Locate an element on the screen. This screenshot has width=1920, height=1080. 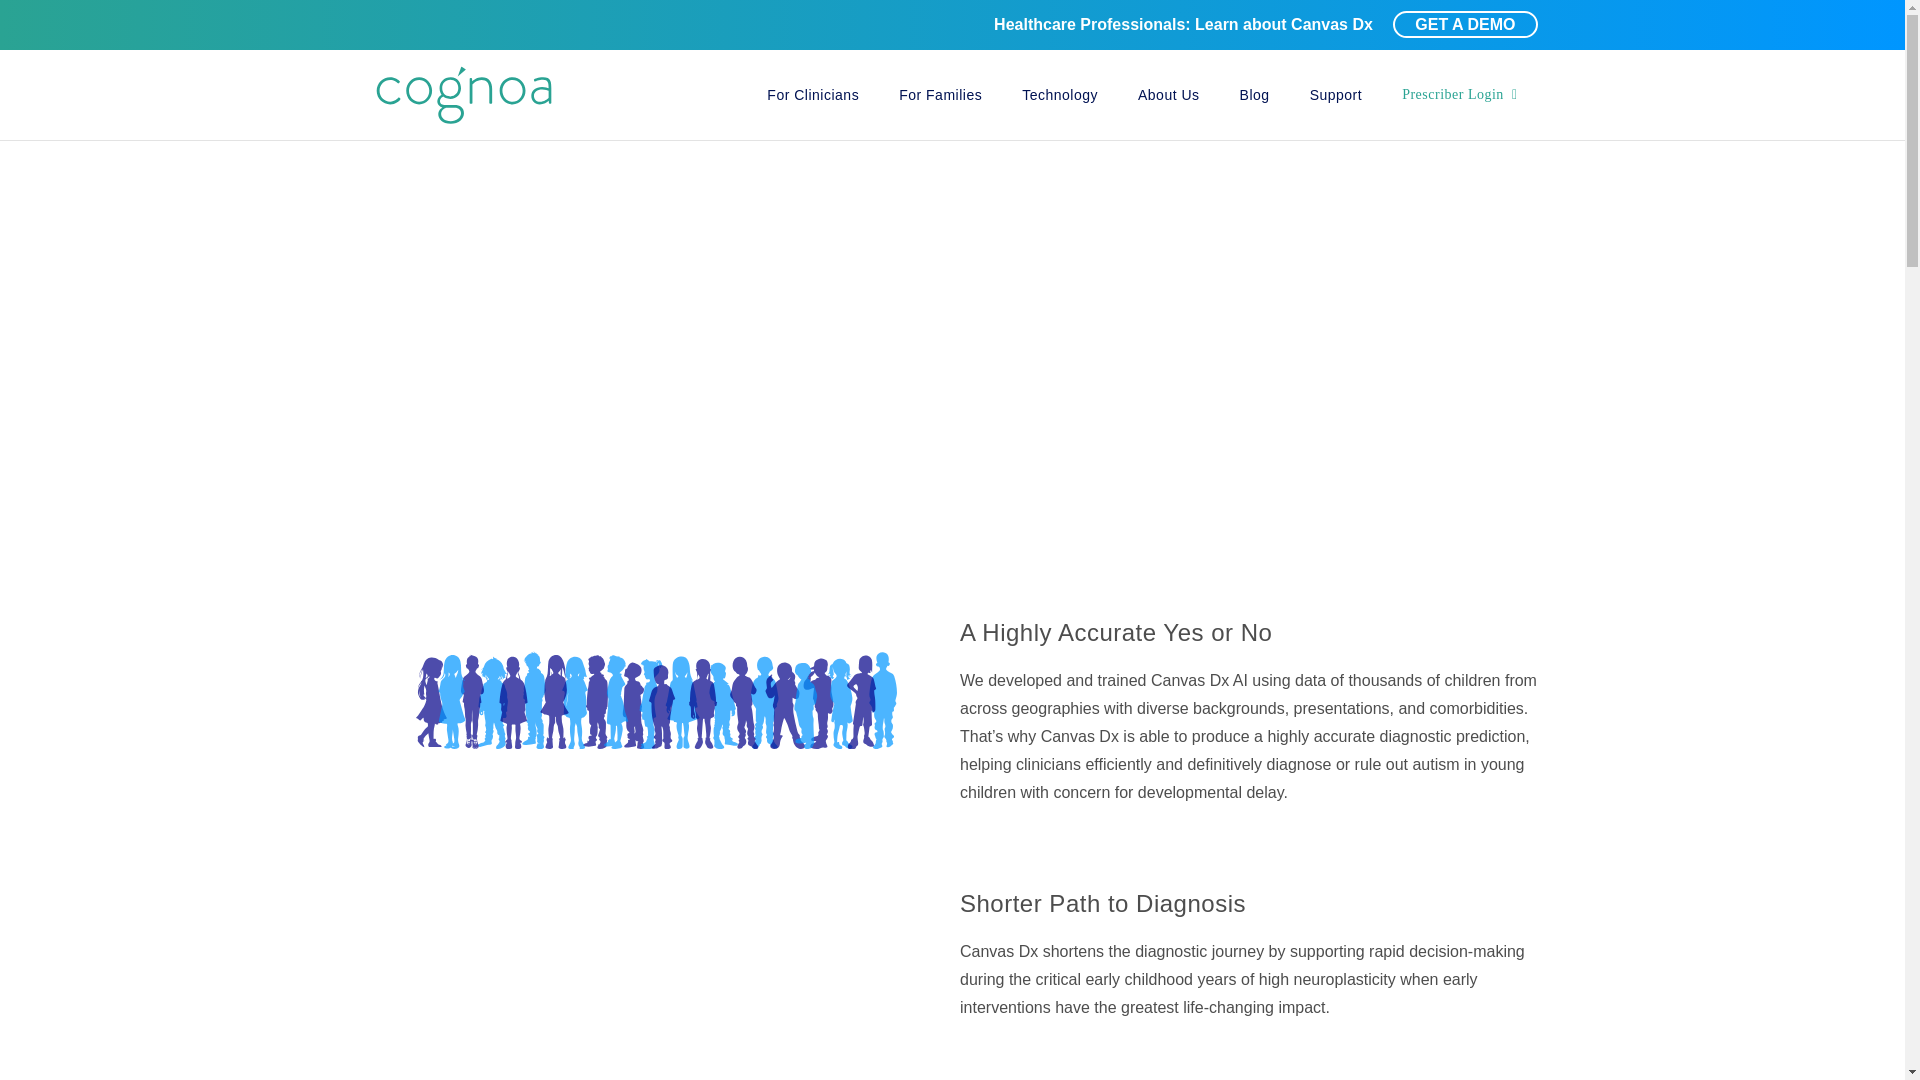
Cognoa is located at coordinates (464, 94).